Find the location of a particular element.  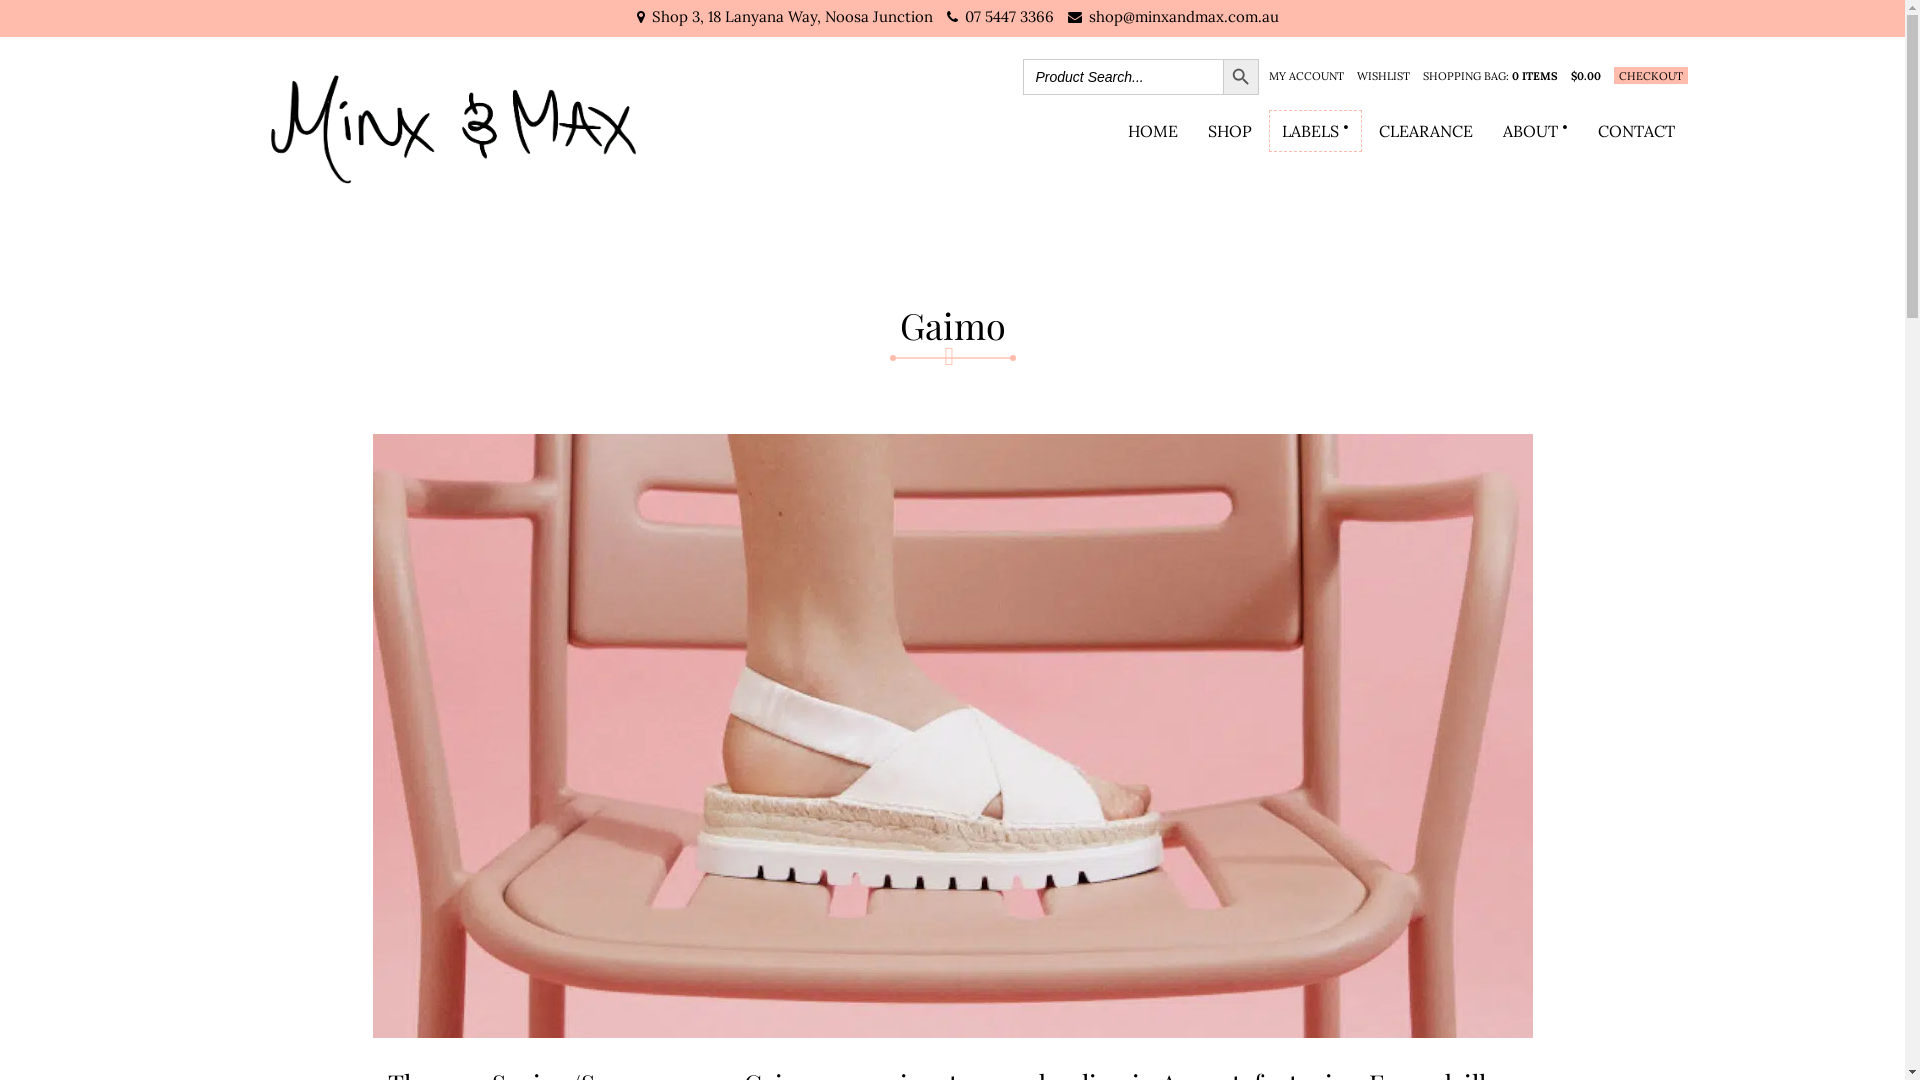

WISHLIST is located at coordinates (1382, 76).